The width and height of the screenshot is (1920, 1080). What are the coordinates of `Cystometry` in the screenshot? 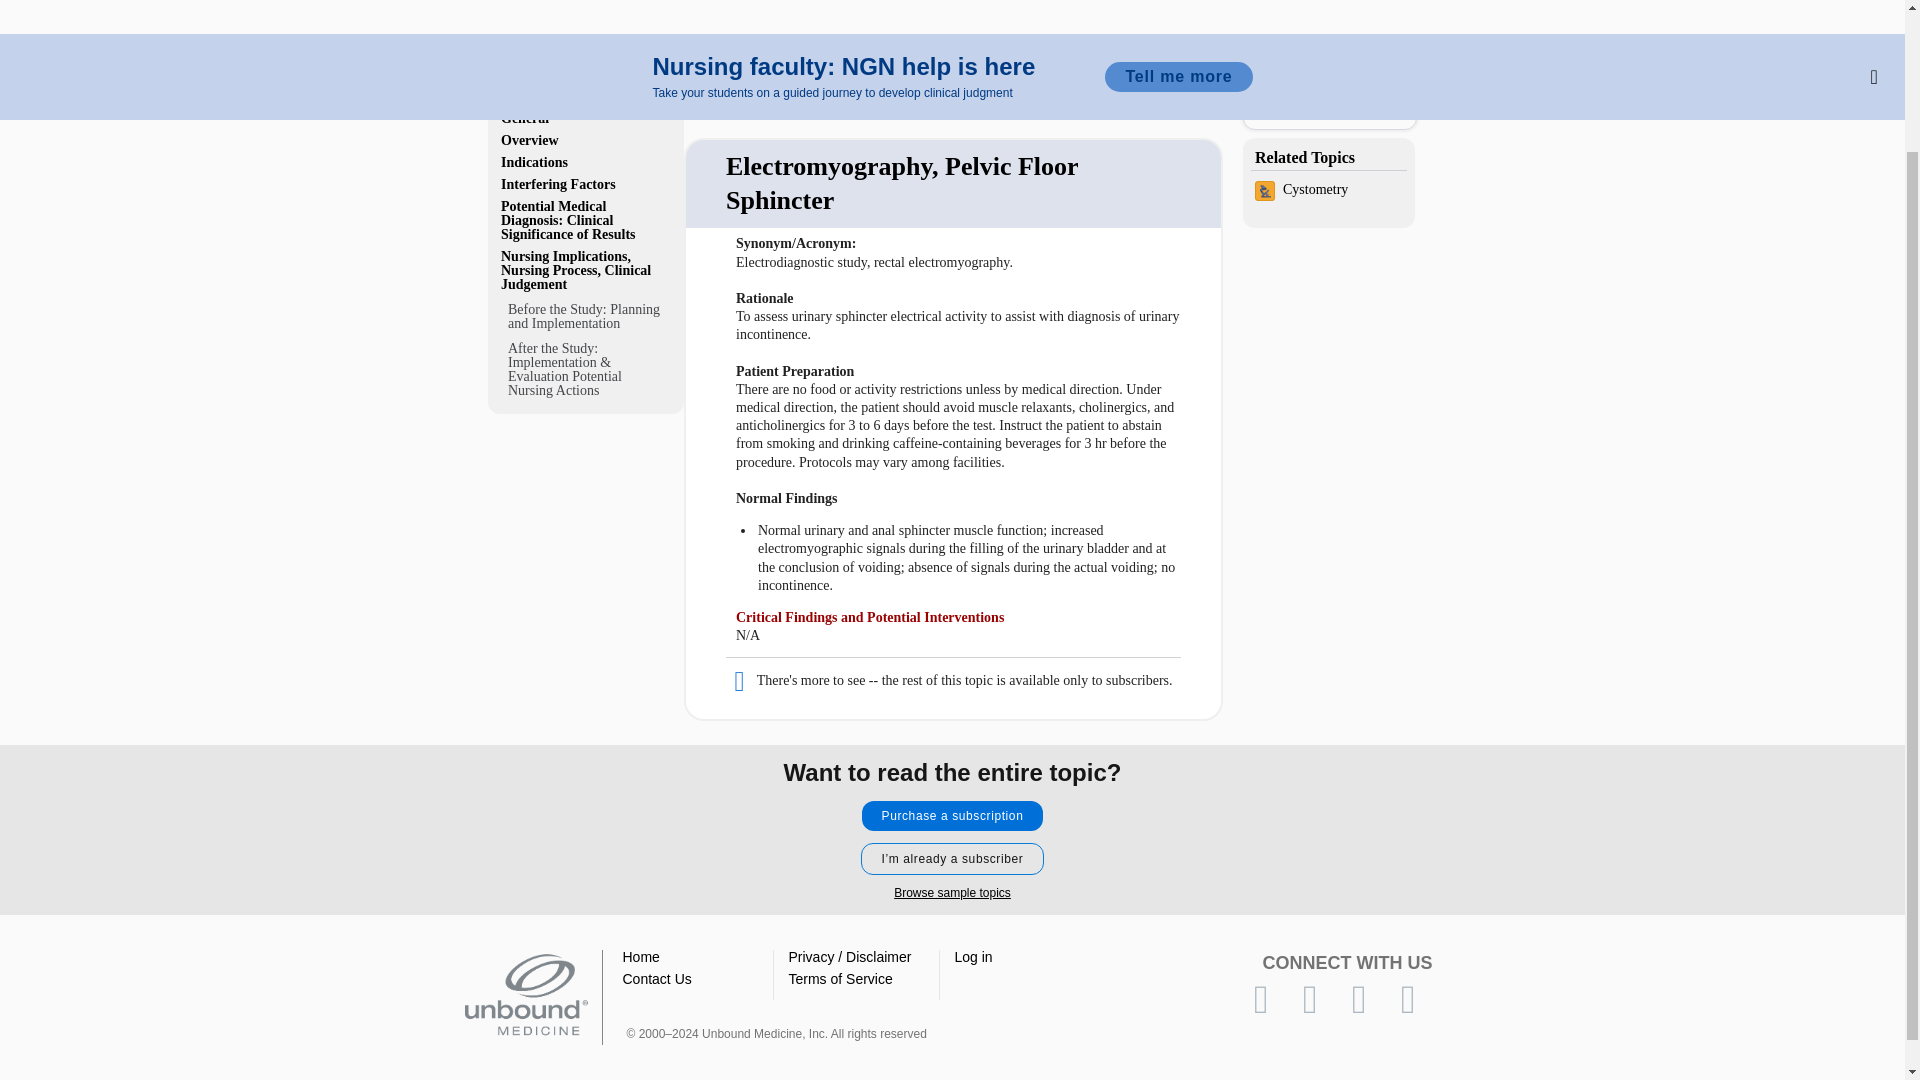 It's located at (1328, 192).